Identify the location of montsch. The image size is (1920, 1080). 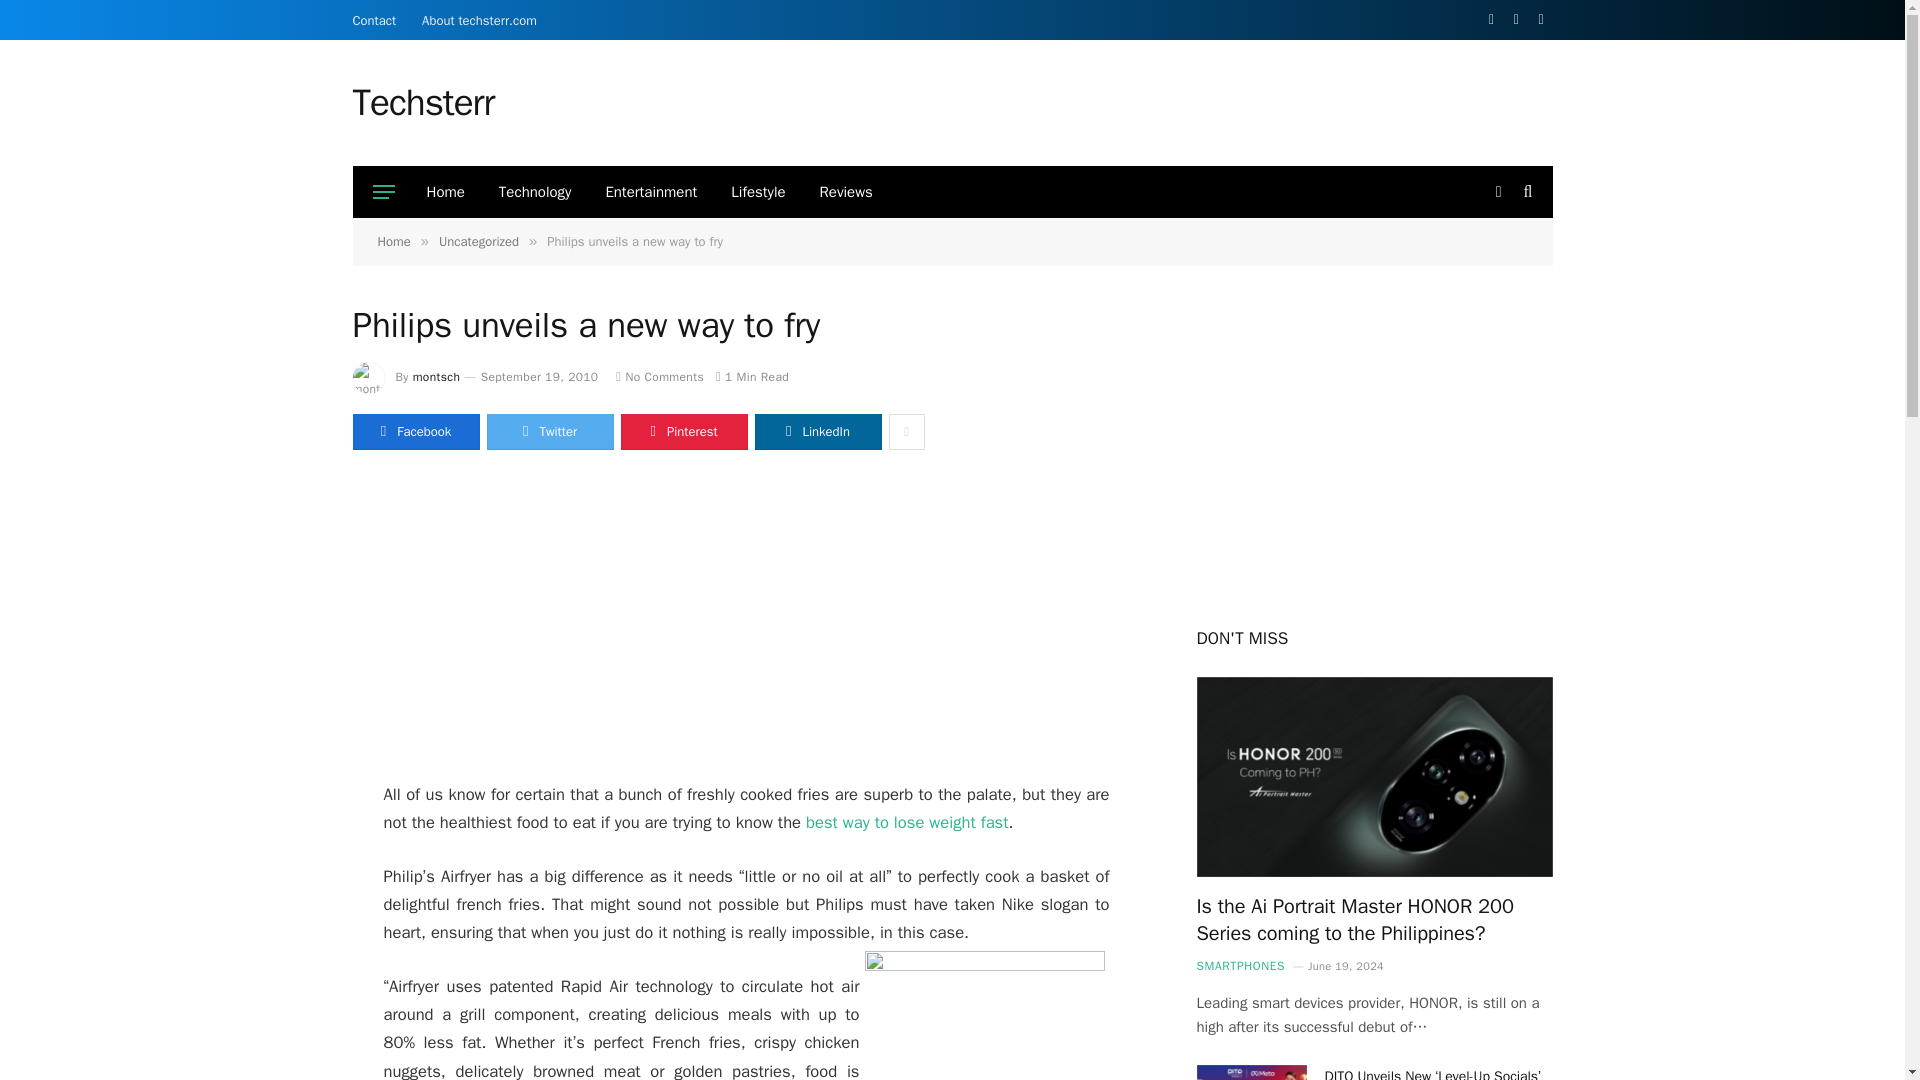
(436, 376).